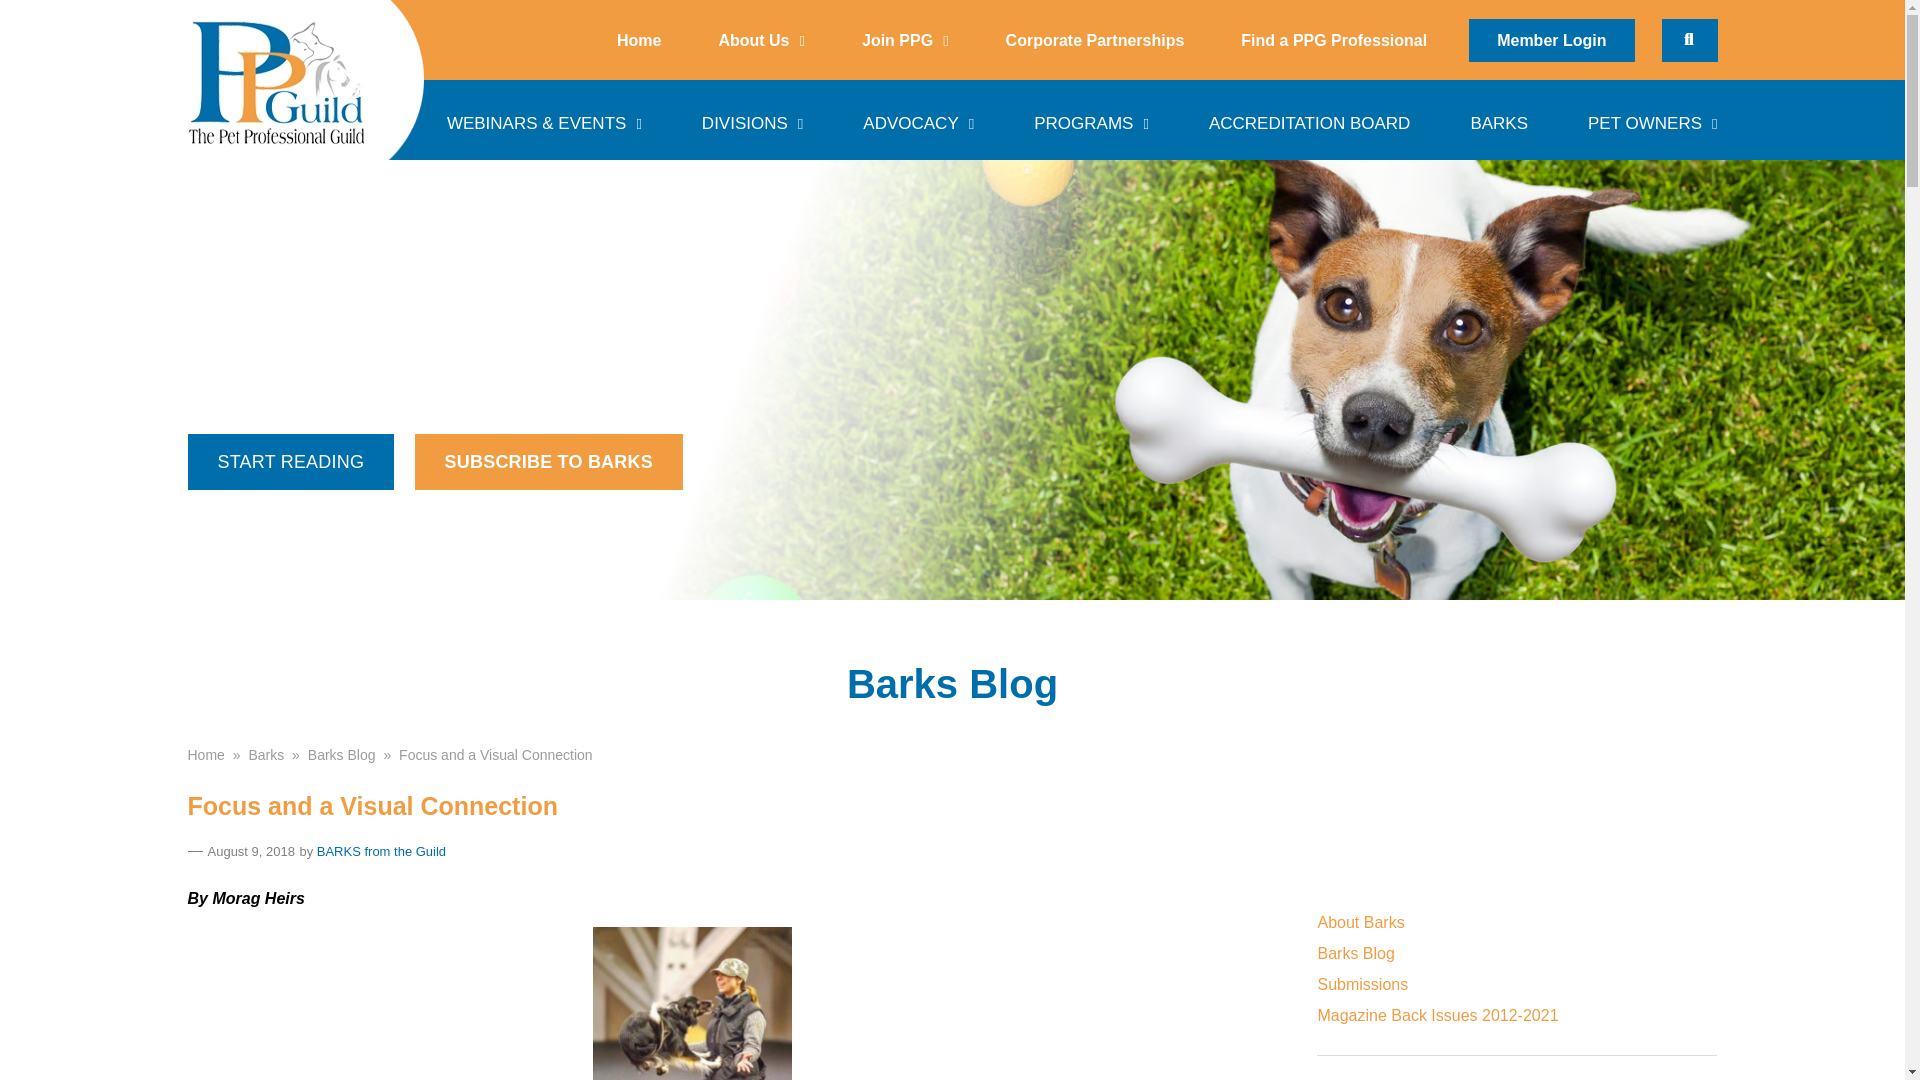 The width and height of the screenshot is (1920, 1080). Describe the element at coordinates (266, 754) in the screenshot. I see `Go to Barks.` at that location.